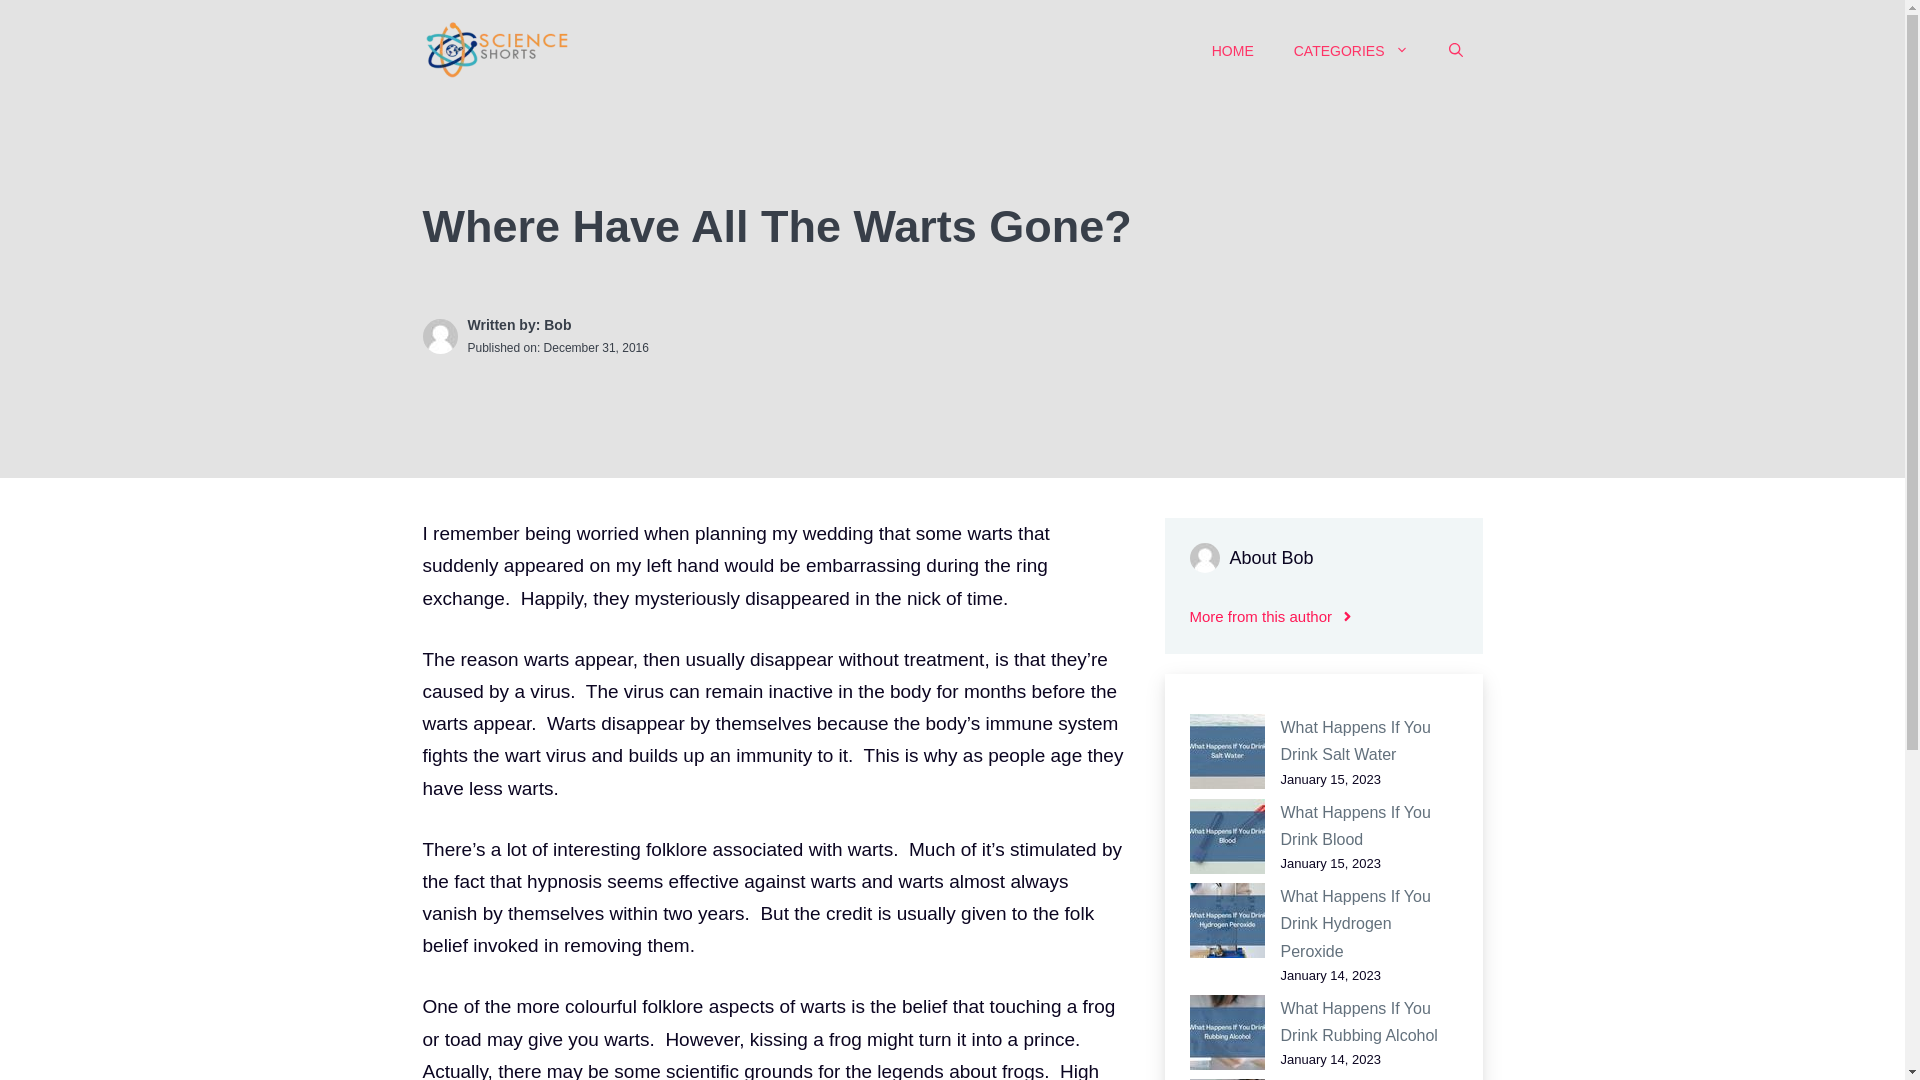 This screenshot has height=1080, width=1920. Describe the element at coordinates (1228, 1079) in the screenshot. I see `What Happens If You Drink Hand Sanitizer 5` at that location.